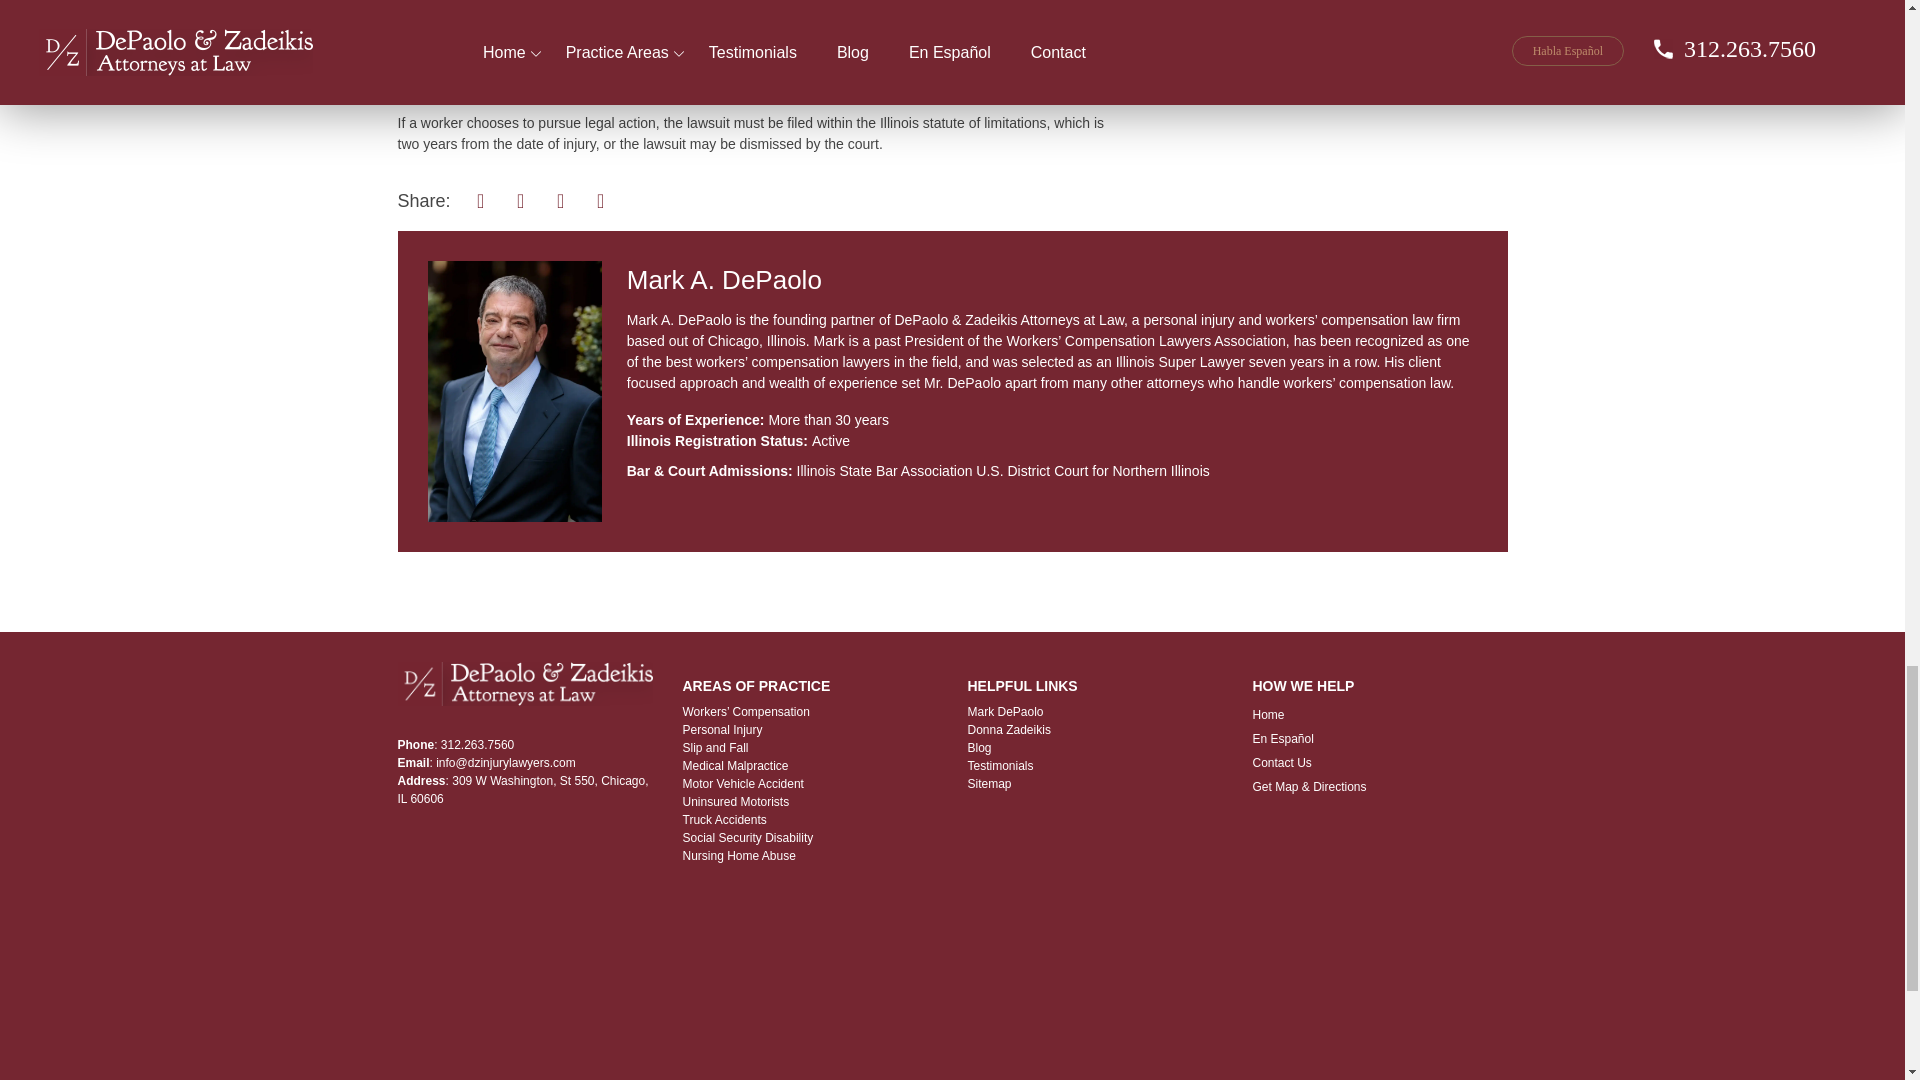  Describe the element at coordinates (521, 198) in the screenshot. I see `Twitter` at that location.